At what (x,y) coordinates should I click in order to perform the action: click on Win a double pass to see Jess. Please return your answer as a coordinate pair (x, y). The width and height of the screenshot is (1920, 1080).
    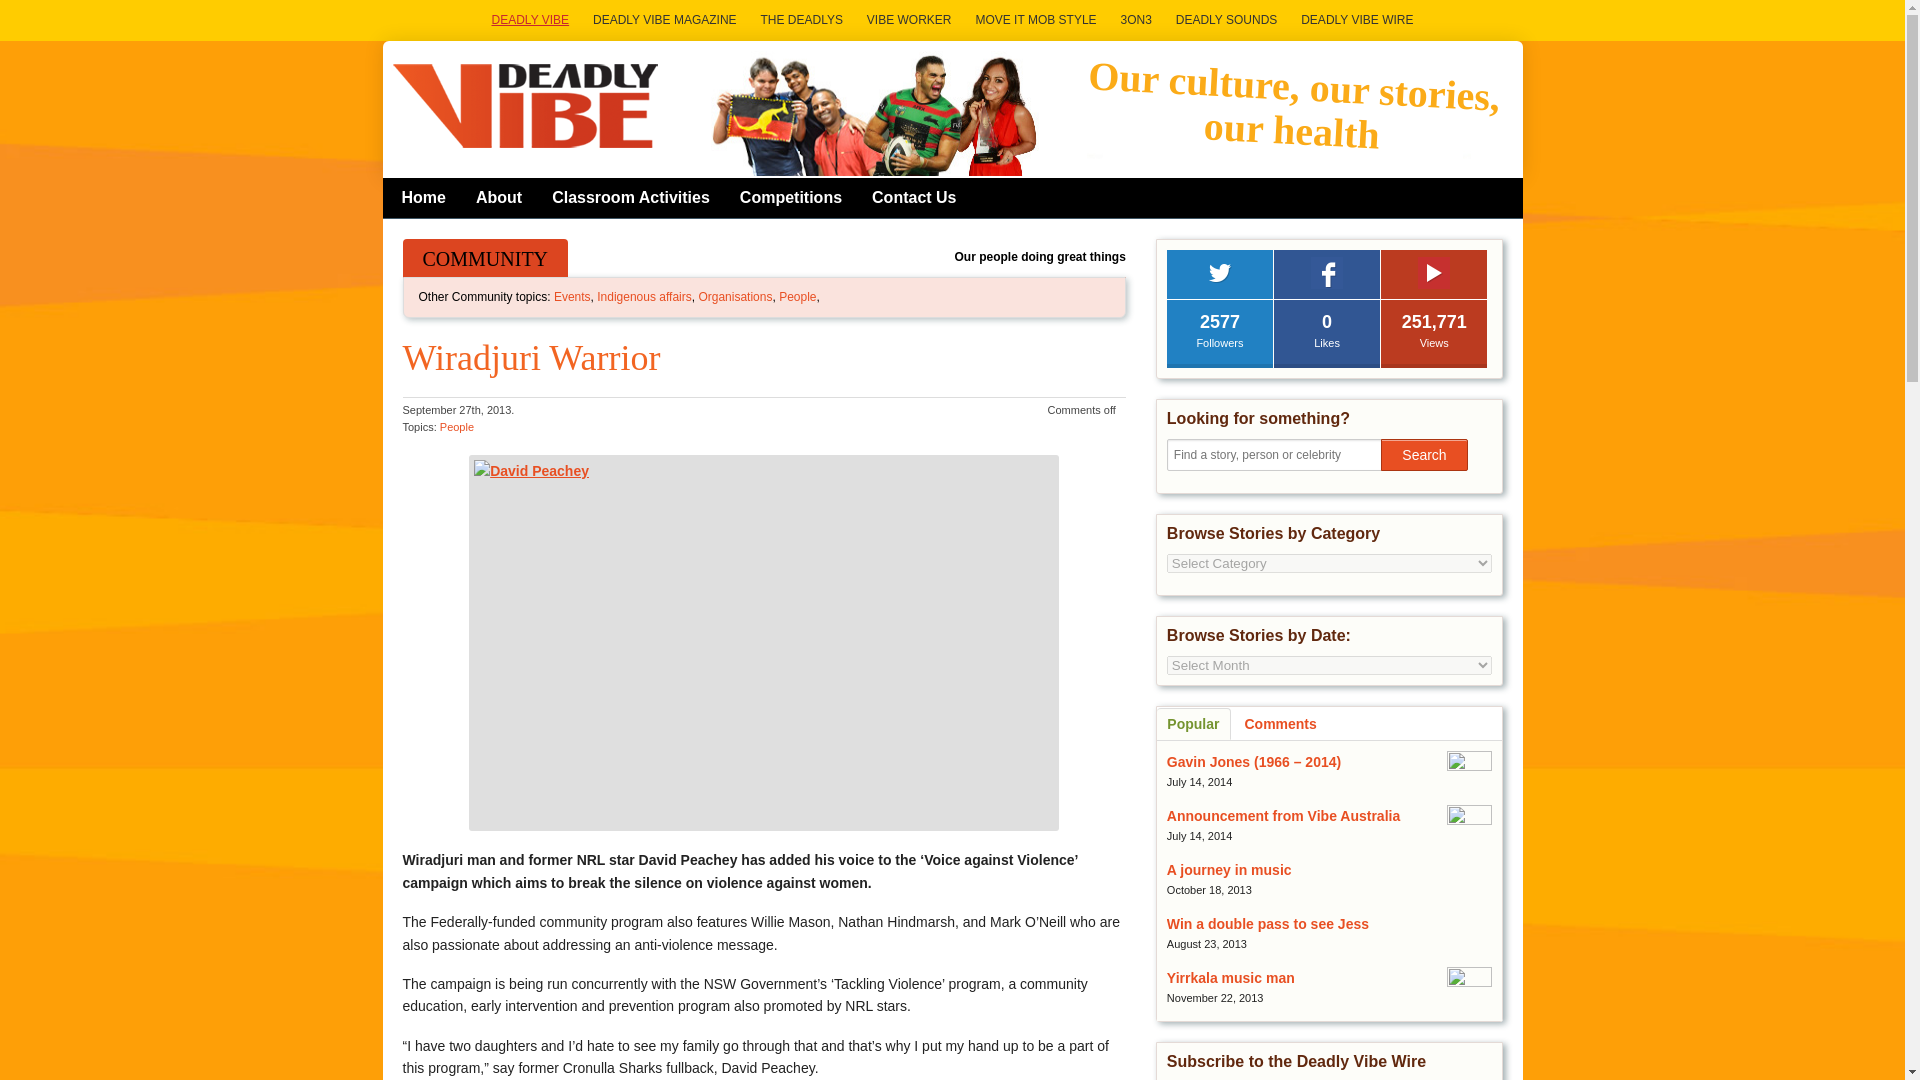
    Looking at the image, I should click on (1268, 924).